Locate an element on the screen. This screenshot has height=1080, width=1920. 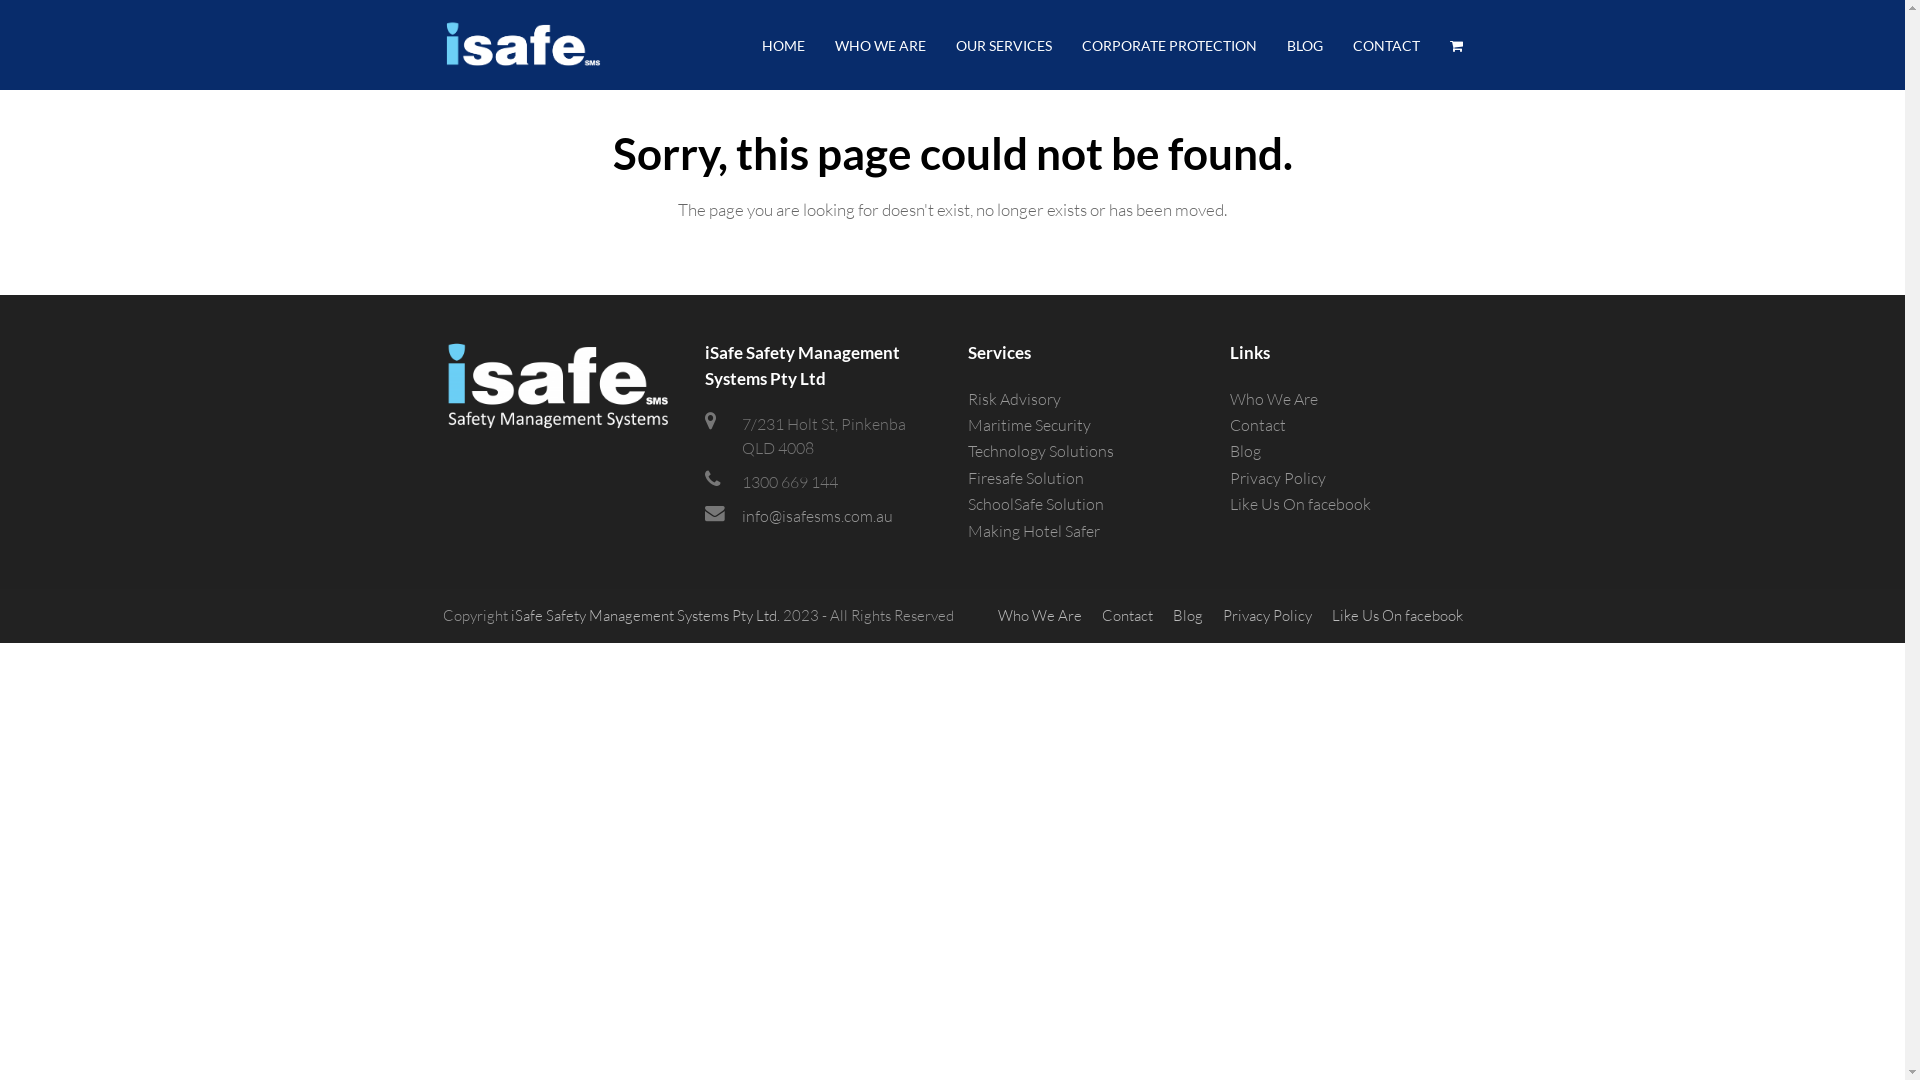
info@isafesms.com.au is located at coordinates (818, 516).